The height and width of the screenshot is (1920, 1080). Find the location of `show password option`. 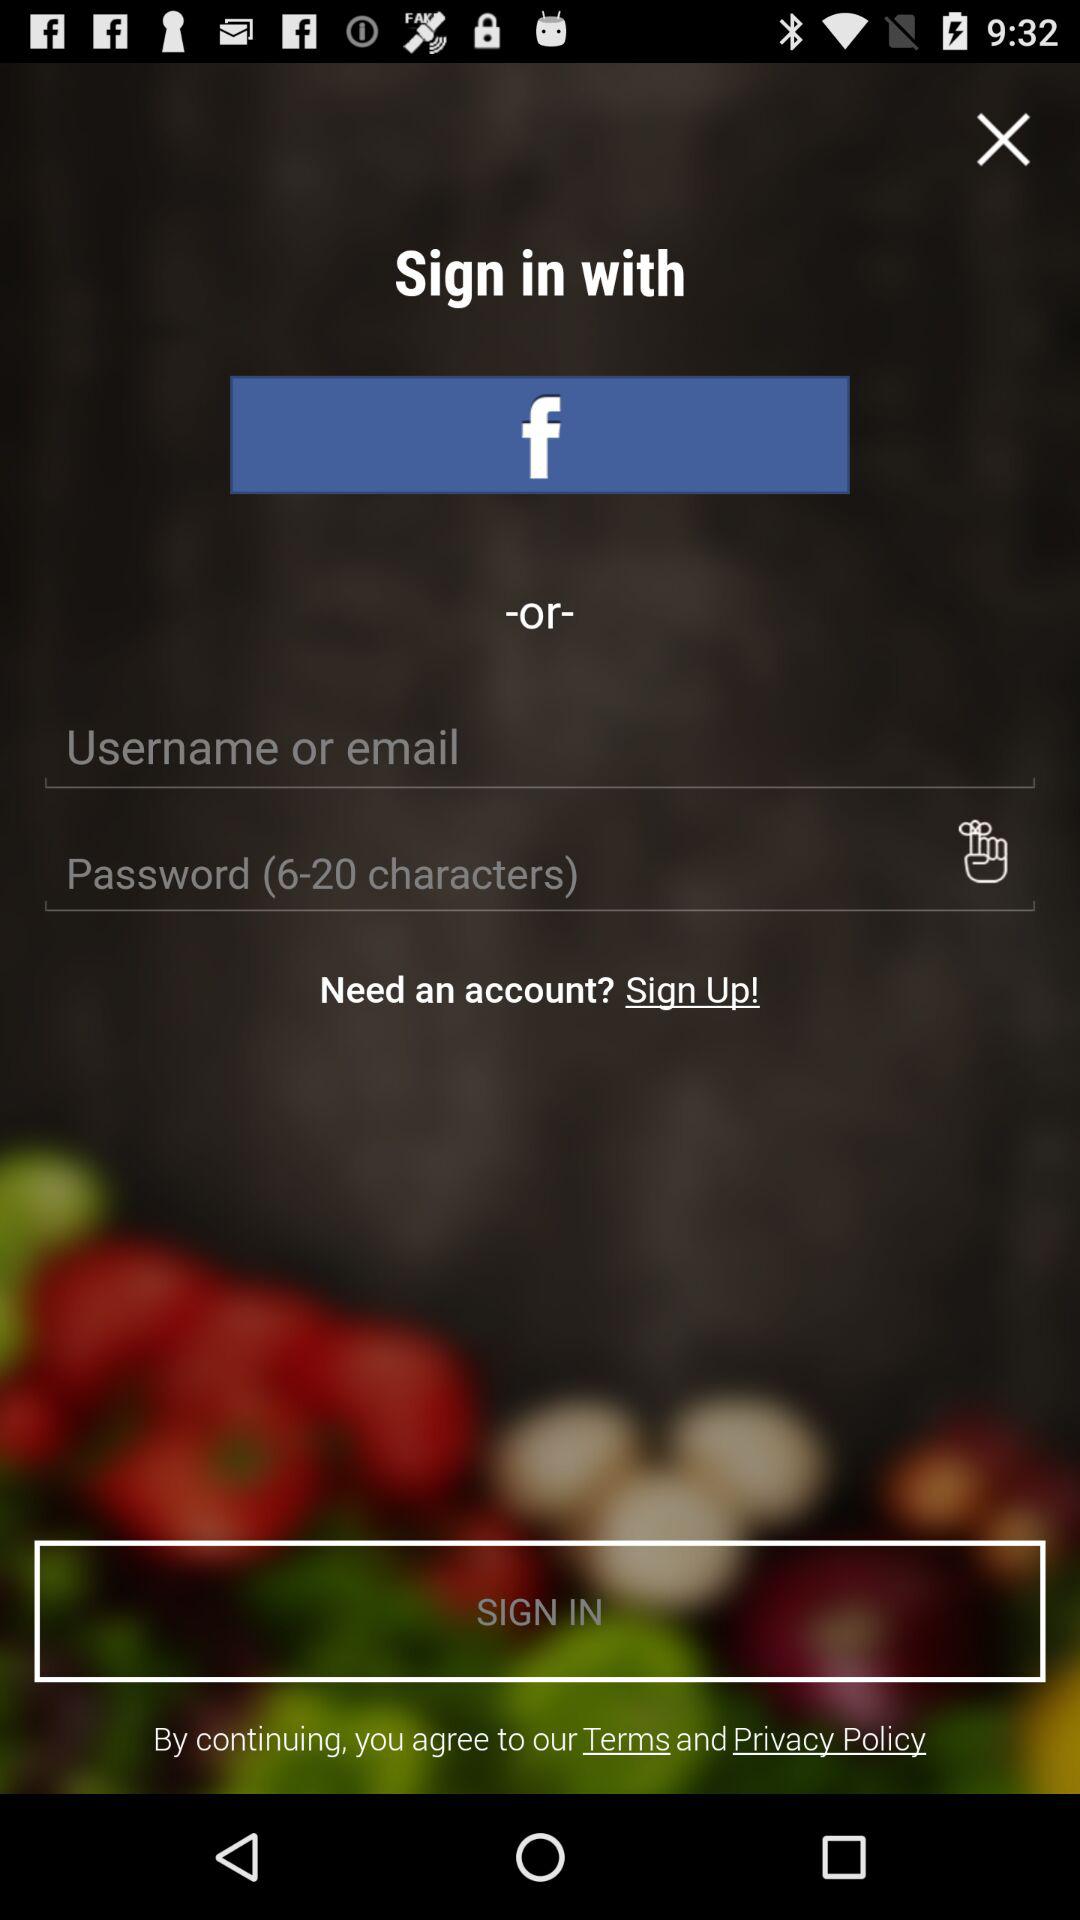

show password option is located at coordinates (982, 851).